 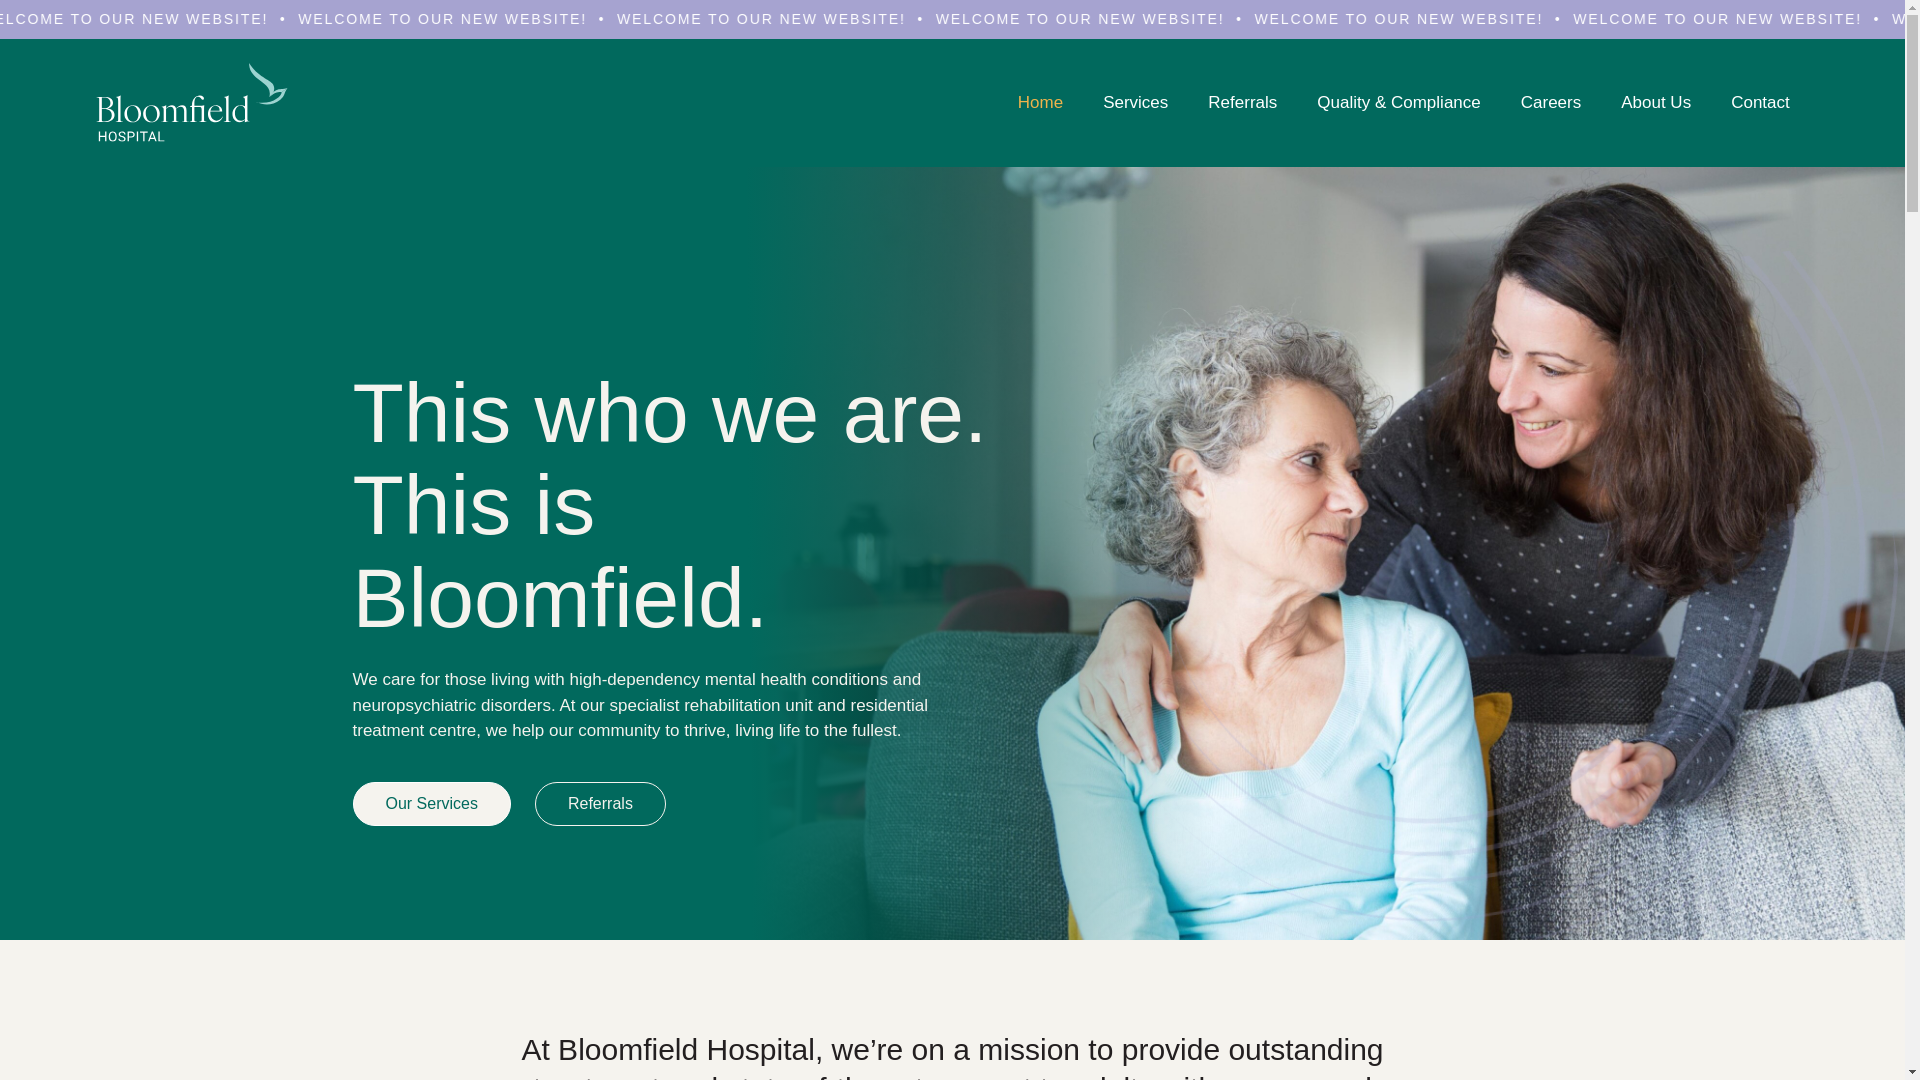 I want to click on Referrals, so click(x=1242, y=102).